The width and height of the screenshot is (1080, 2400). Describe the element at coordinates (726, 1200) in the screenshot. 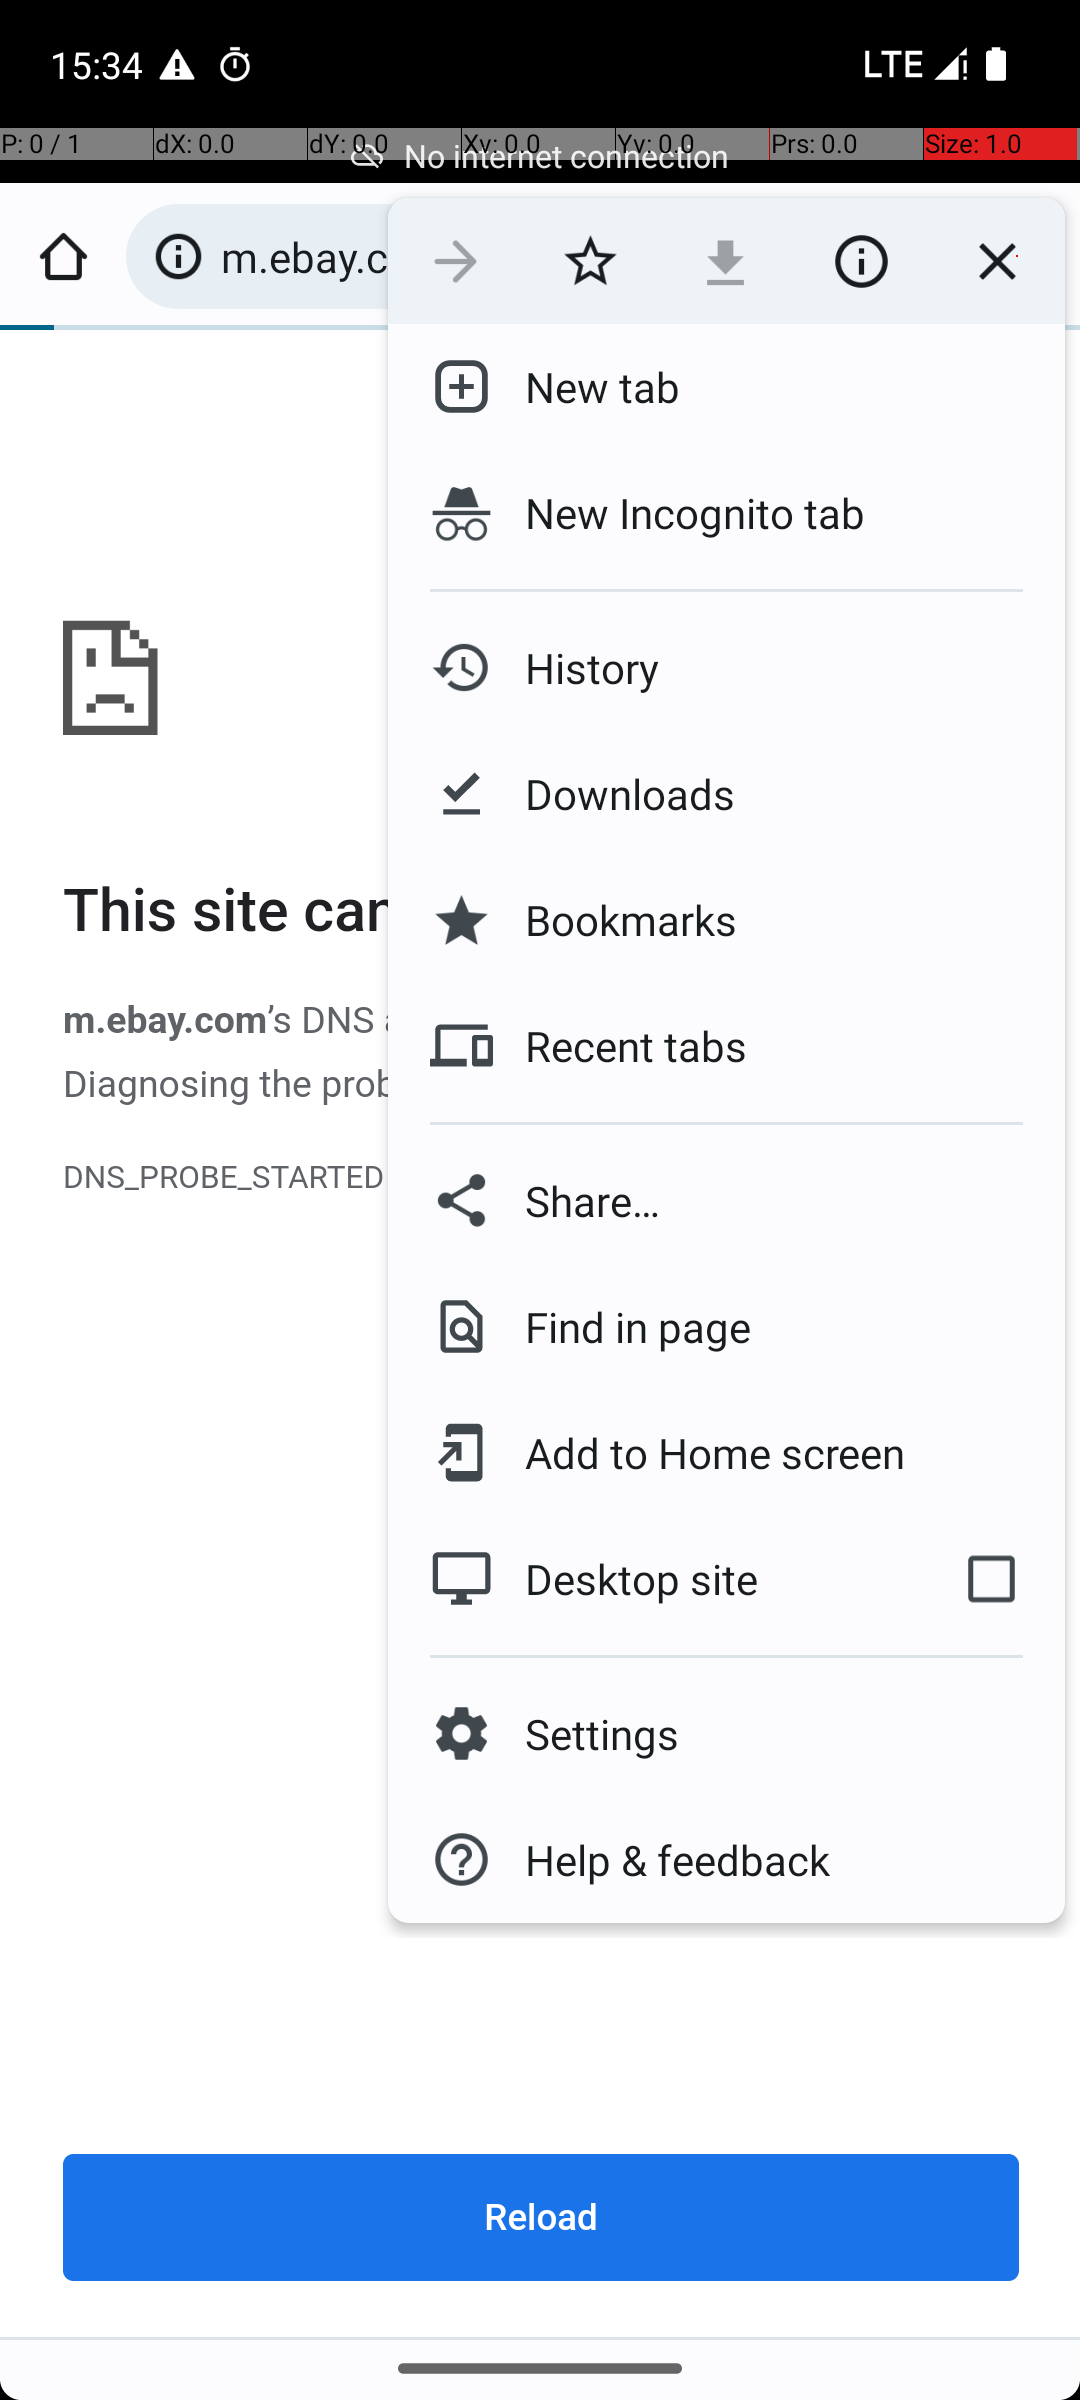

I see `Share…` at that location.